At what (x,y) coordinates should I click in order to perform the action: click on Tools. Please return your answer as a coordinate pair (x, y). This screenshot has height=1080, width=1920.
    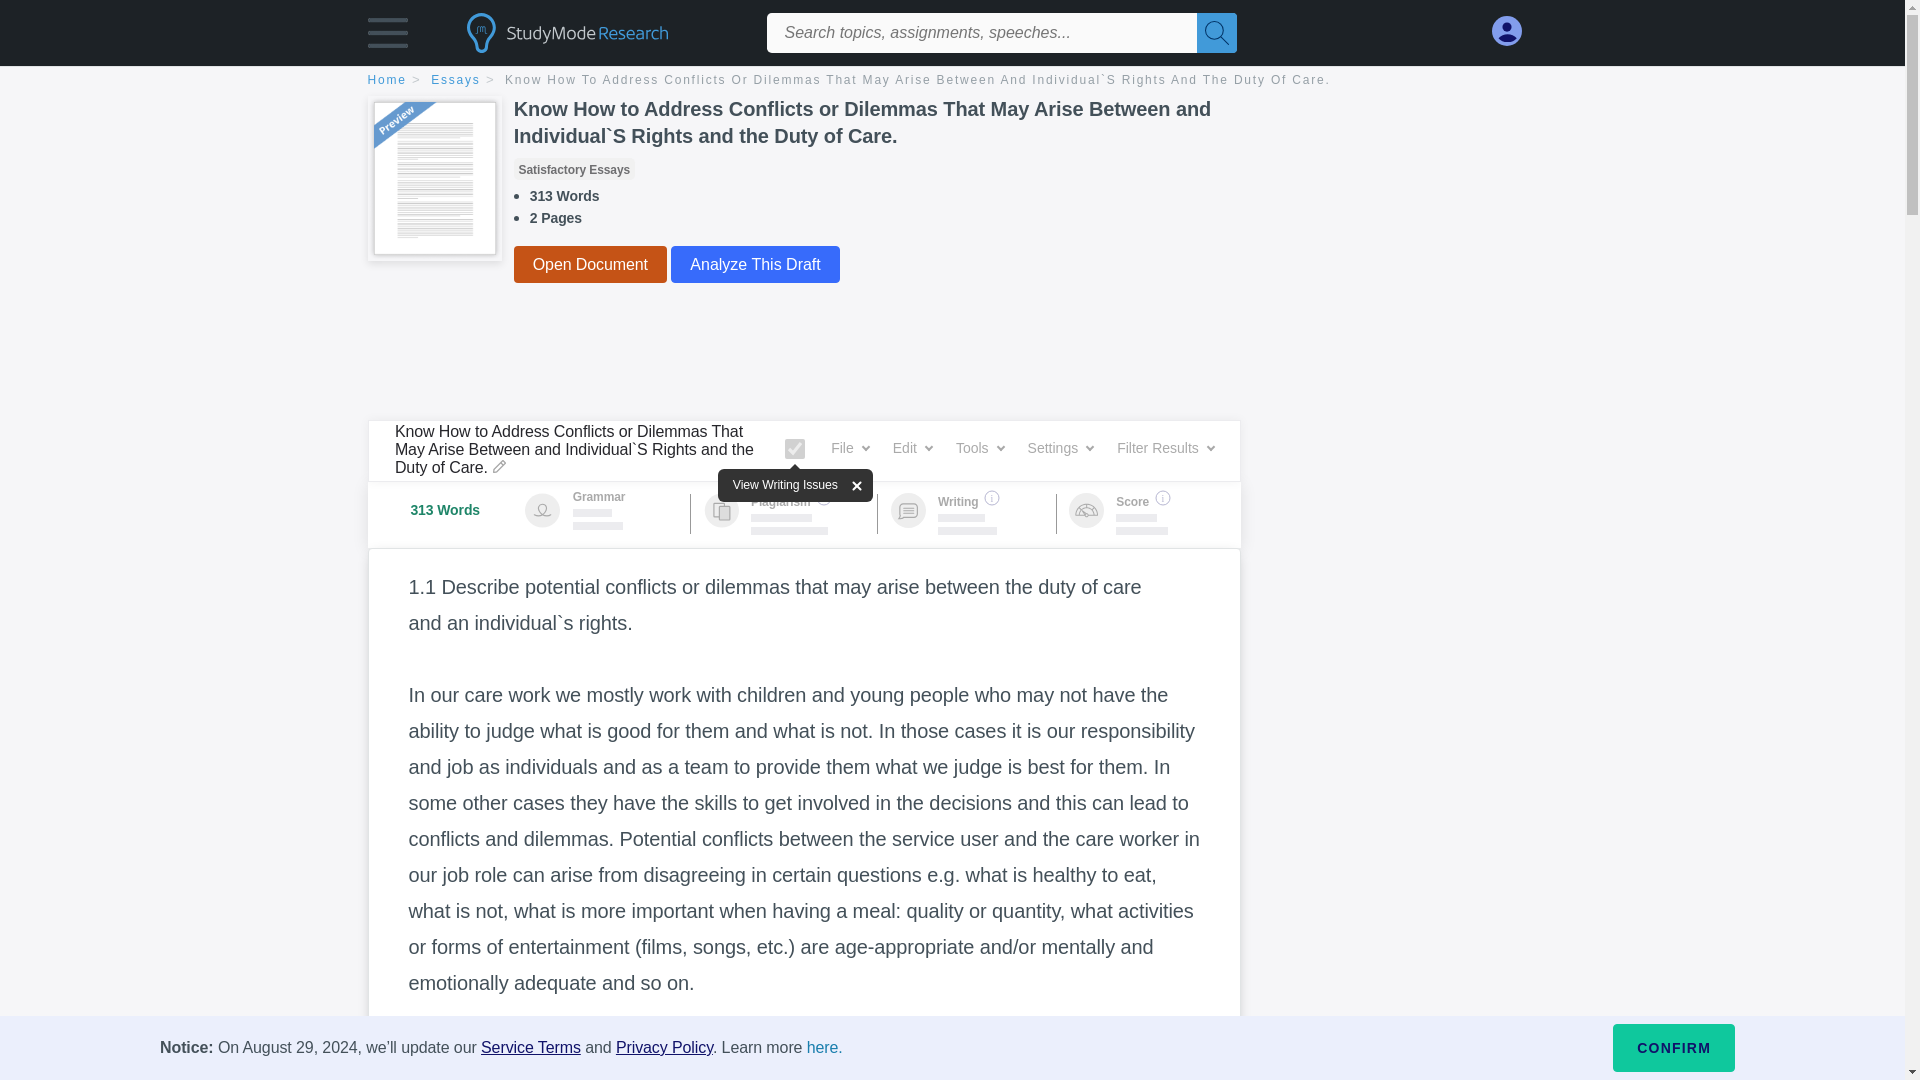
    Looking at the image, I should click on (980, 448).